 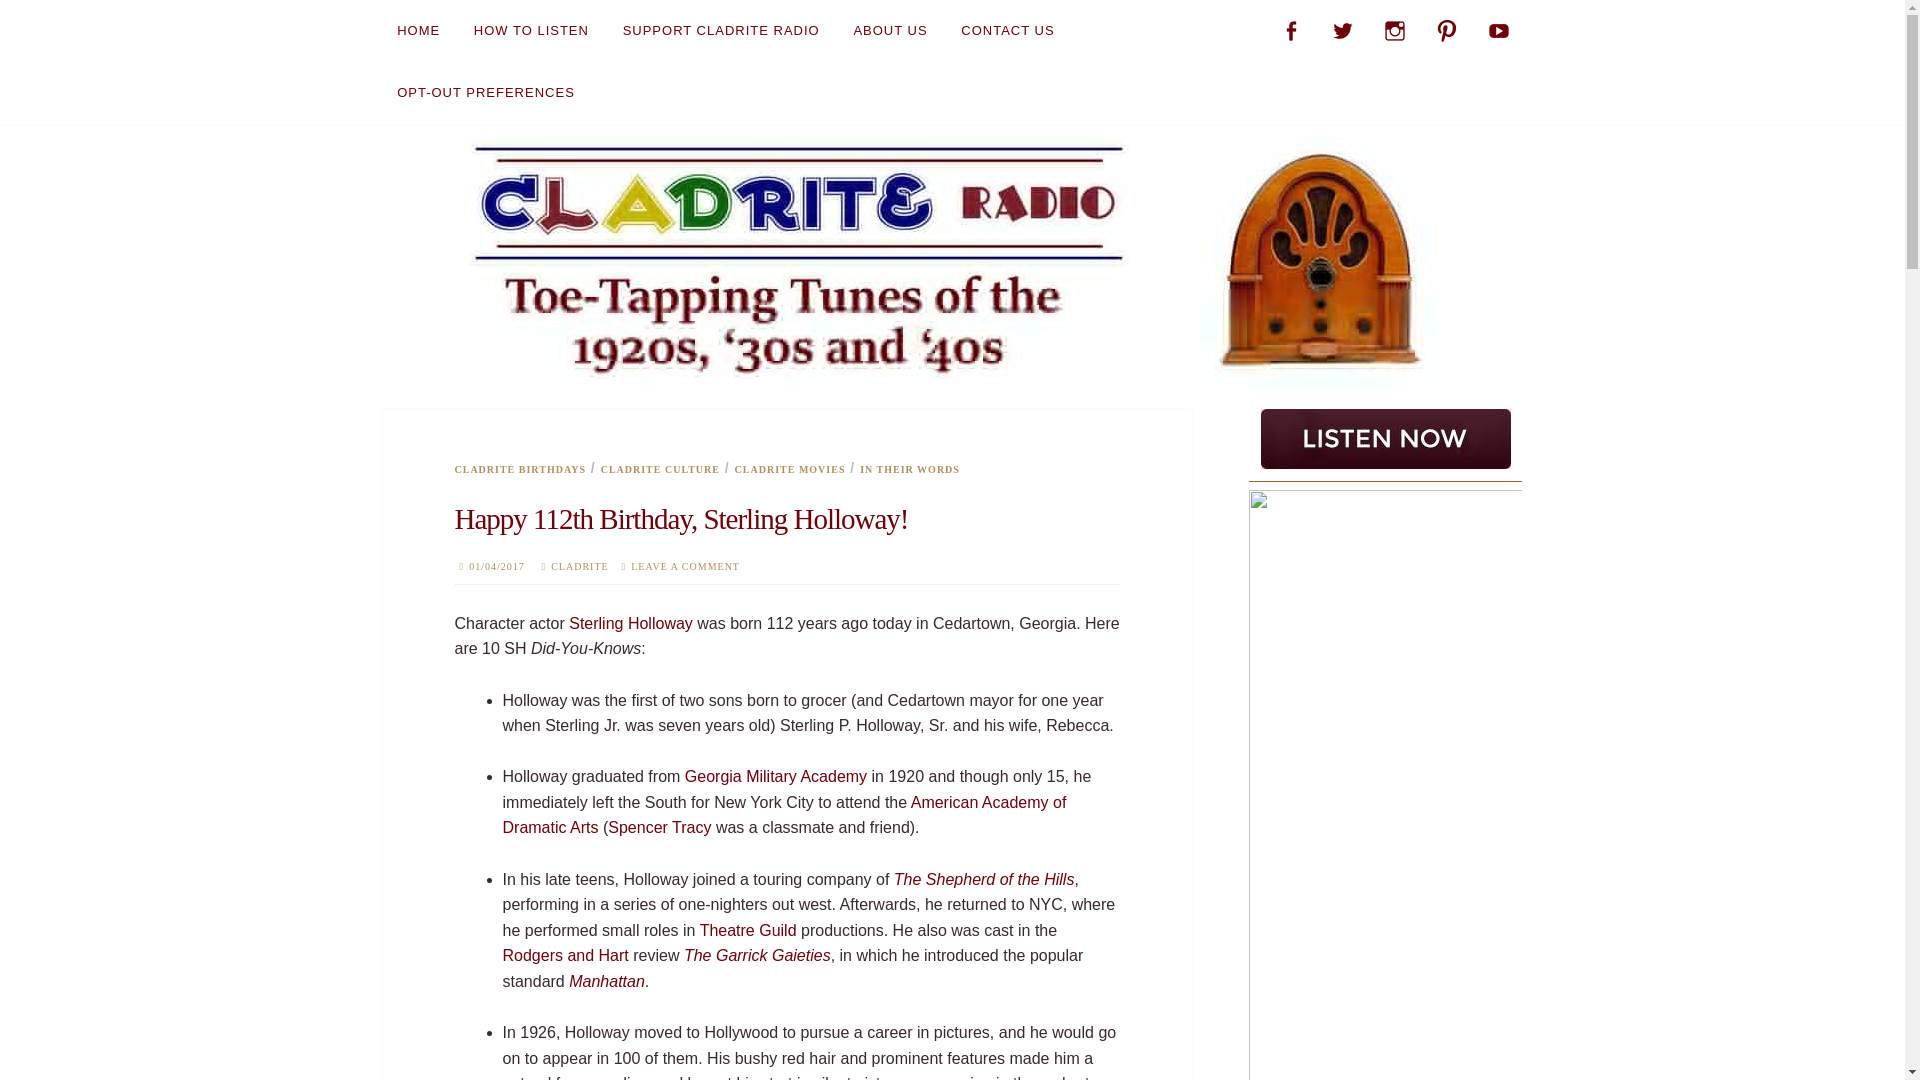 What do you see at coordinates (776, 776) in the screenshot?
I see `Georgia Military Academy` at bounding box center [776, 776].